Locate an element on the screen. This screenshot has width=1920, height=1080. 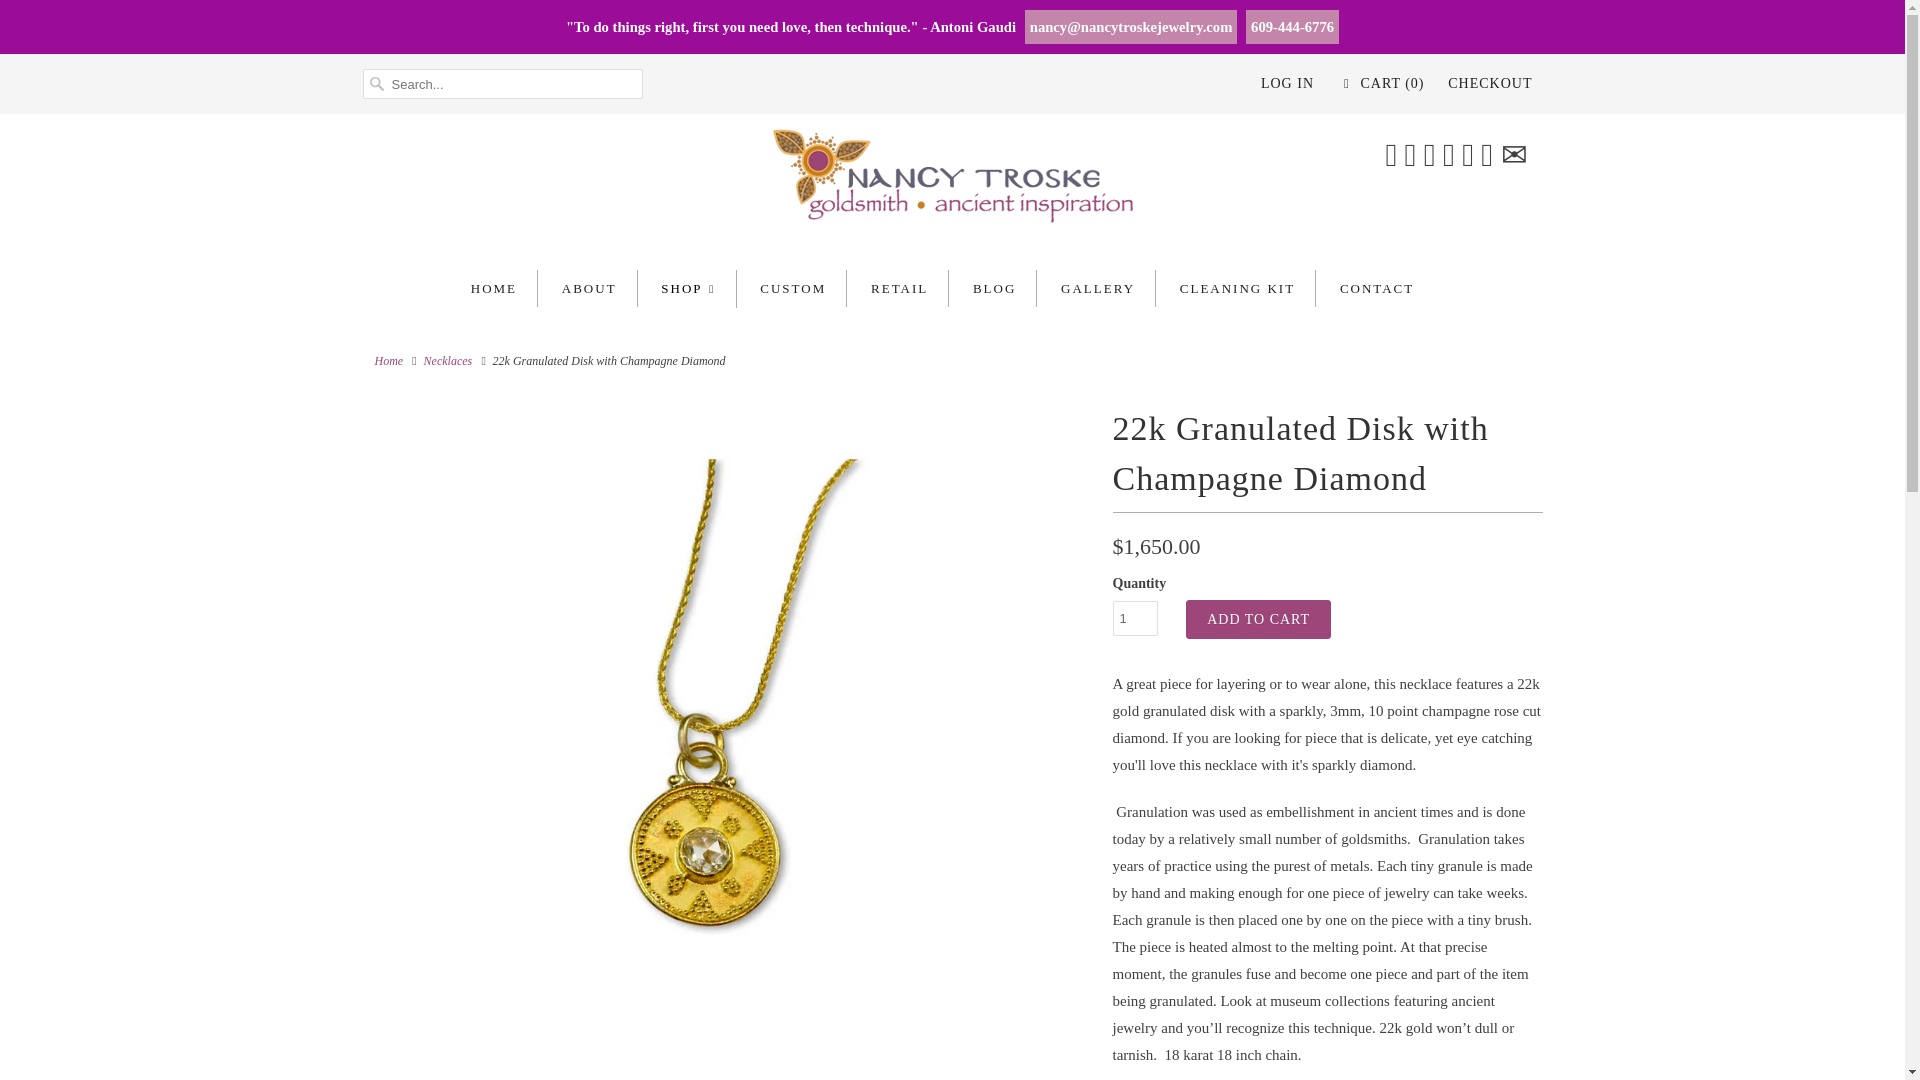
1 is located at coordinates (1134, 618).